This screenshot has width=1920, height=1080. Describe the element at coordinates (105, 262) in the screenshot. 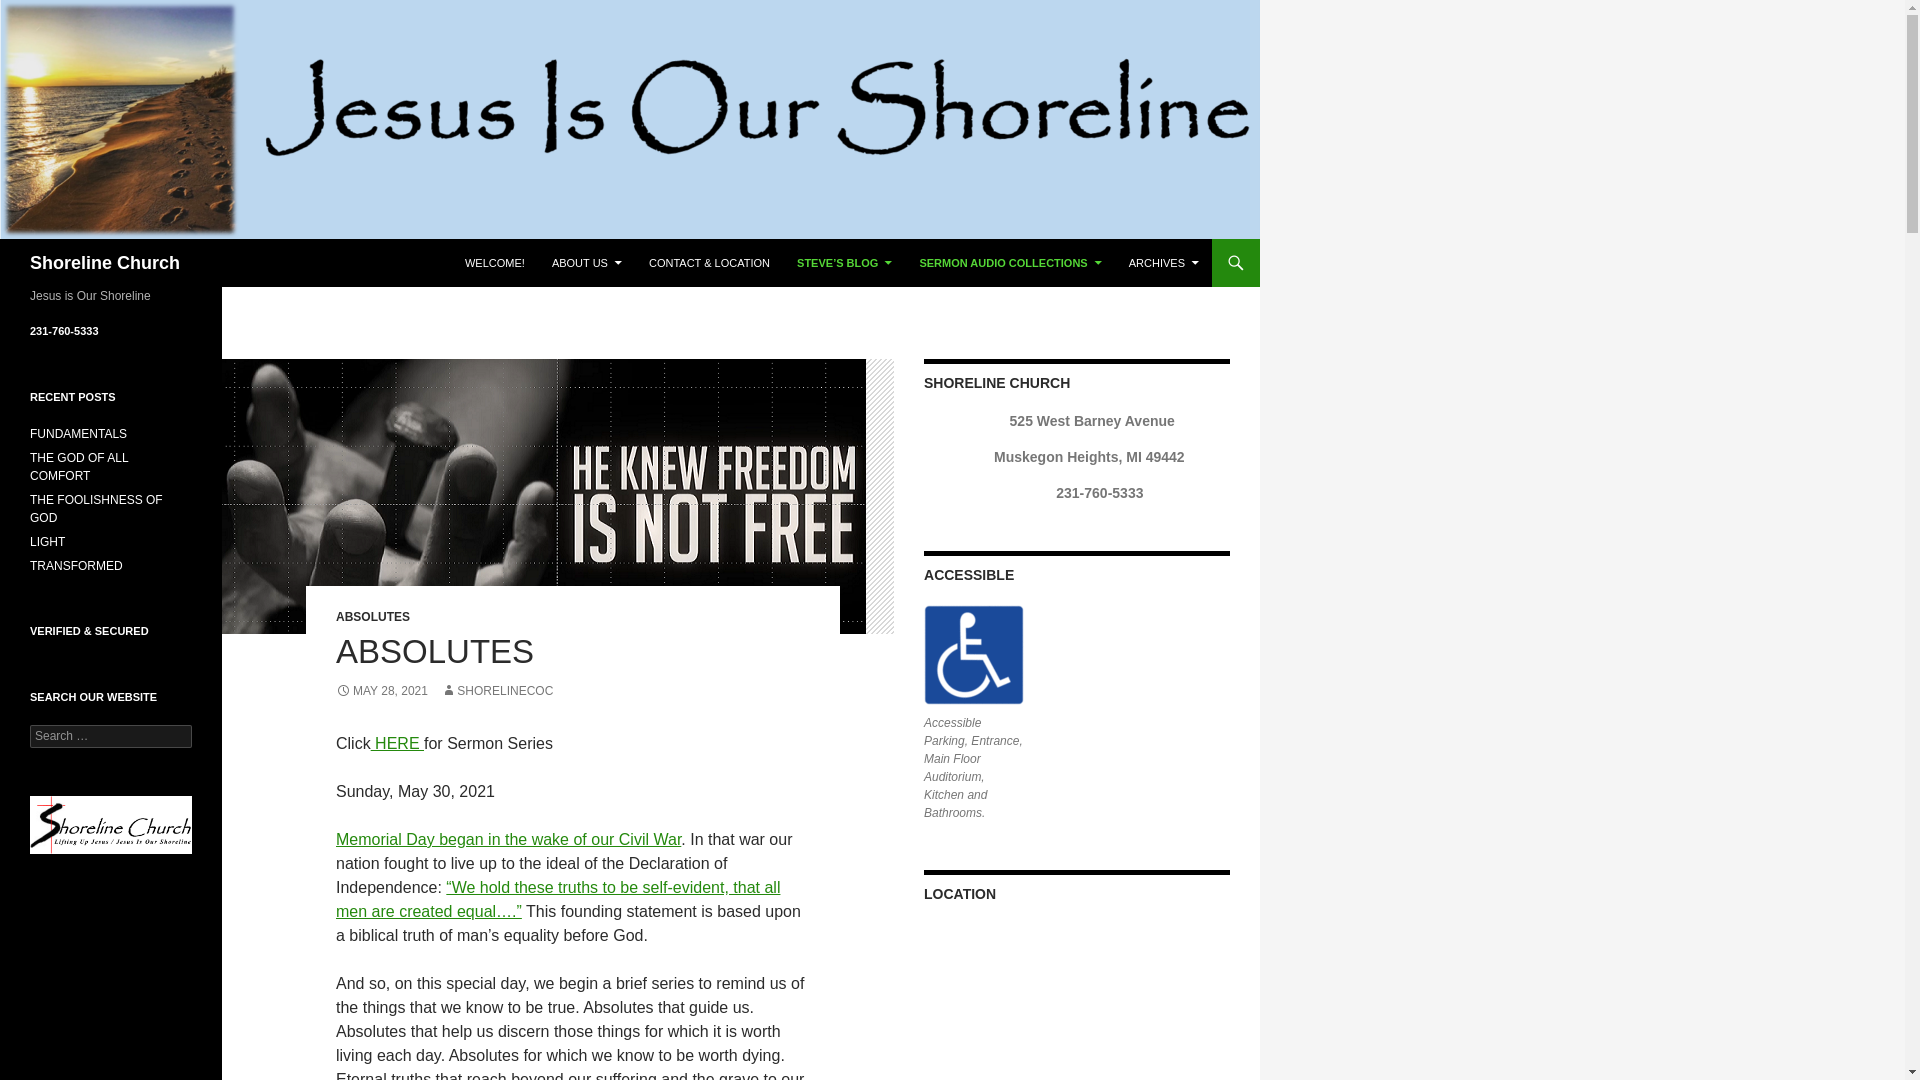

I see `Shoreline Church` at that location.